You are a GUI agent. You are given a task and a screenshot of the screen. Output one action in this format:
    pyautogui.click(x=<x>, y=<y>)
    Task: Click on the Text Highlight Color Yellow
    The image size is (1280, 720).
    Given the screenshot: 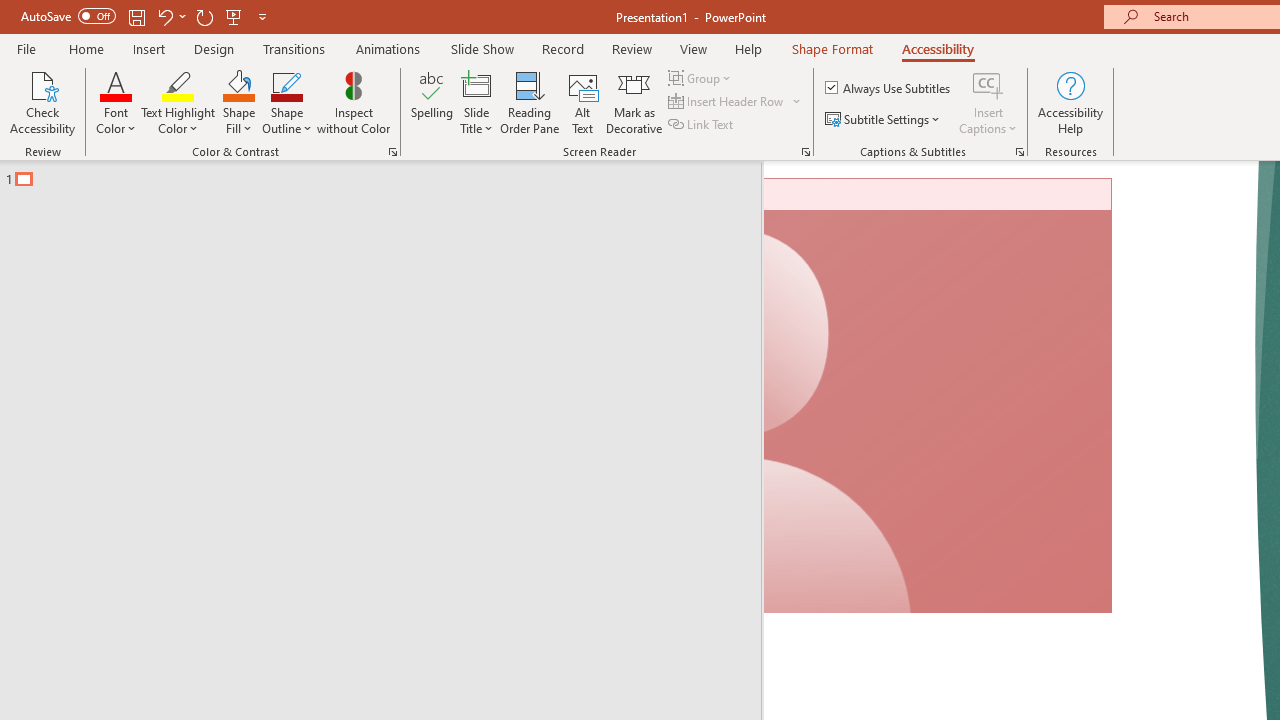 What is the action you would take?
    pyautogui.click(x=178, y=84)
    